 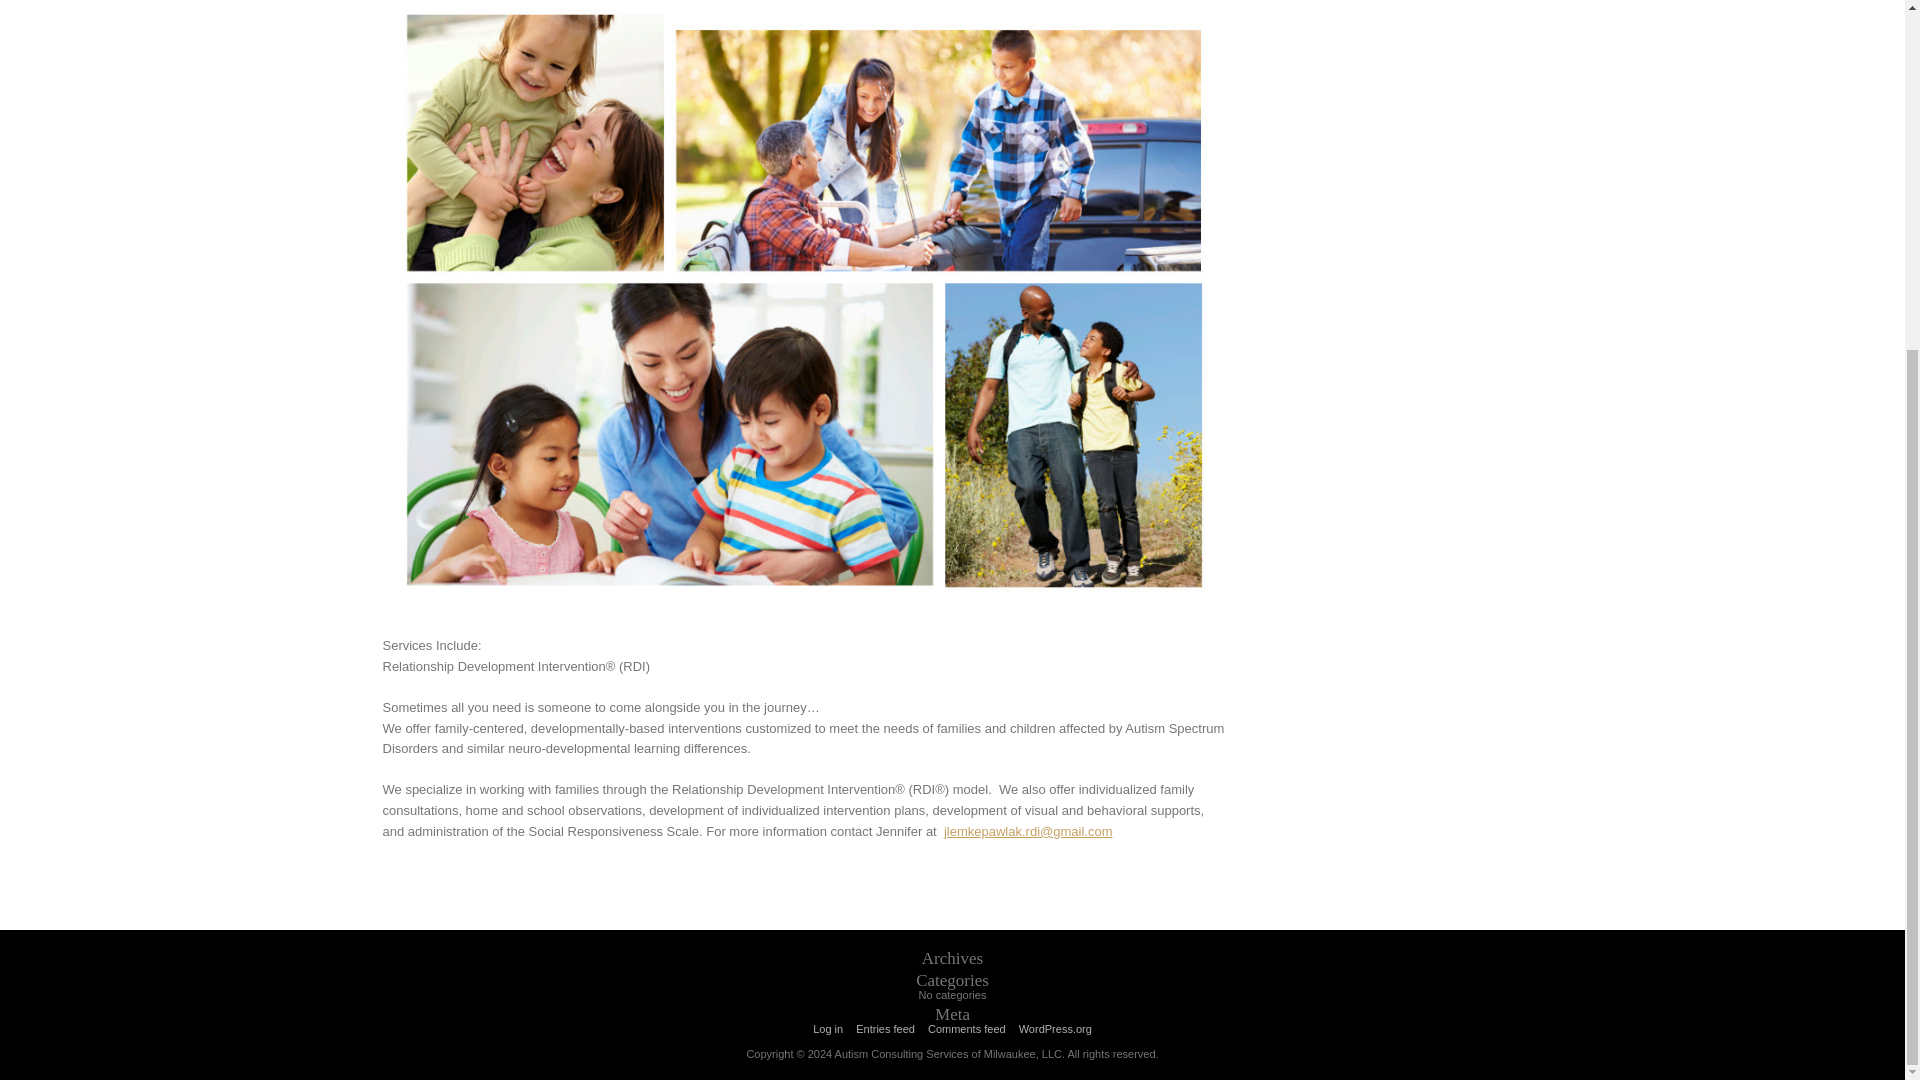 I want to click on Log in, so click(x=827, y=1028).